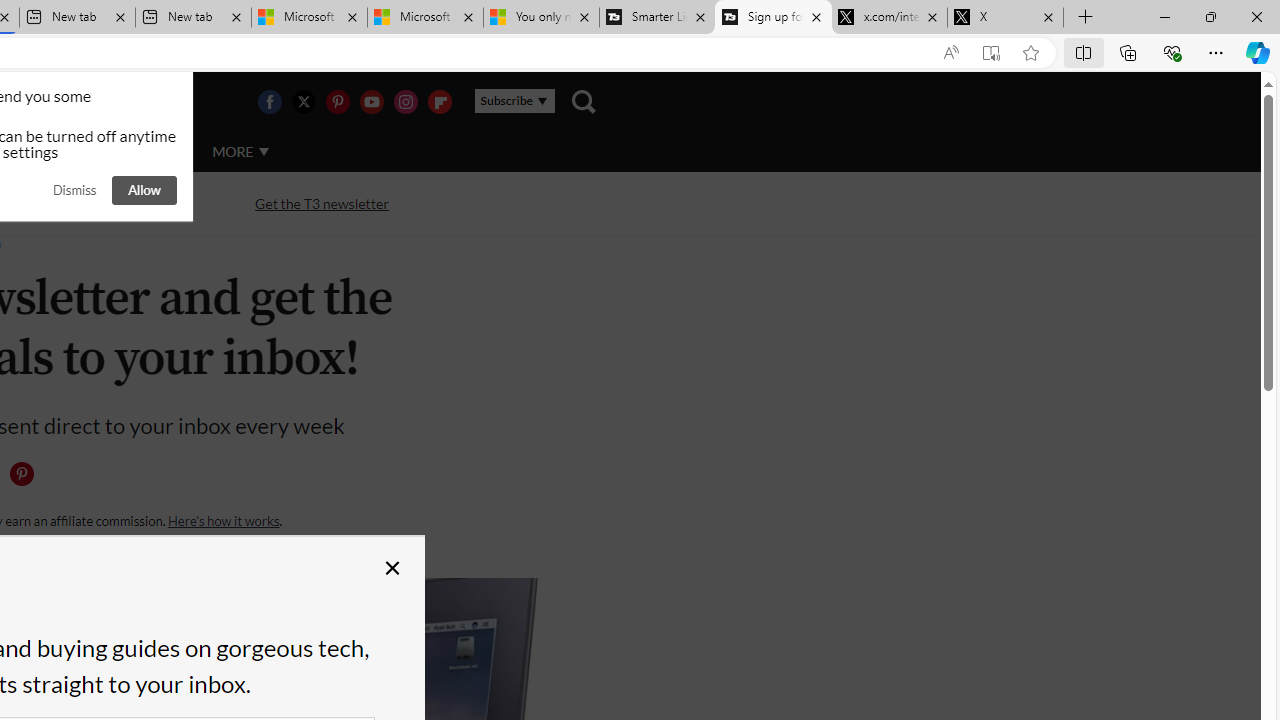 Image resolution: width=1280 pixels, height=720 pixels. Describe the element at coordinates (337, 102) in the screenshot. I see `Visit us on Pintrest` at that location.